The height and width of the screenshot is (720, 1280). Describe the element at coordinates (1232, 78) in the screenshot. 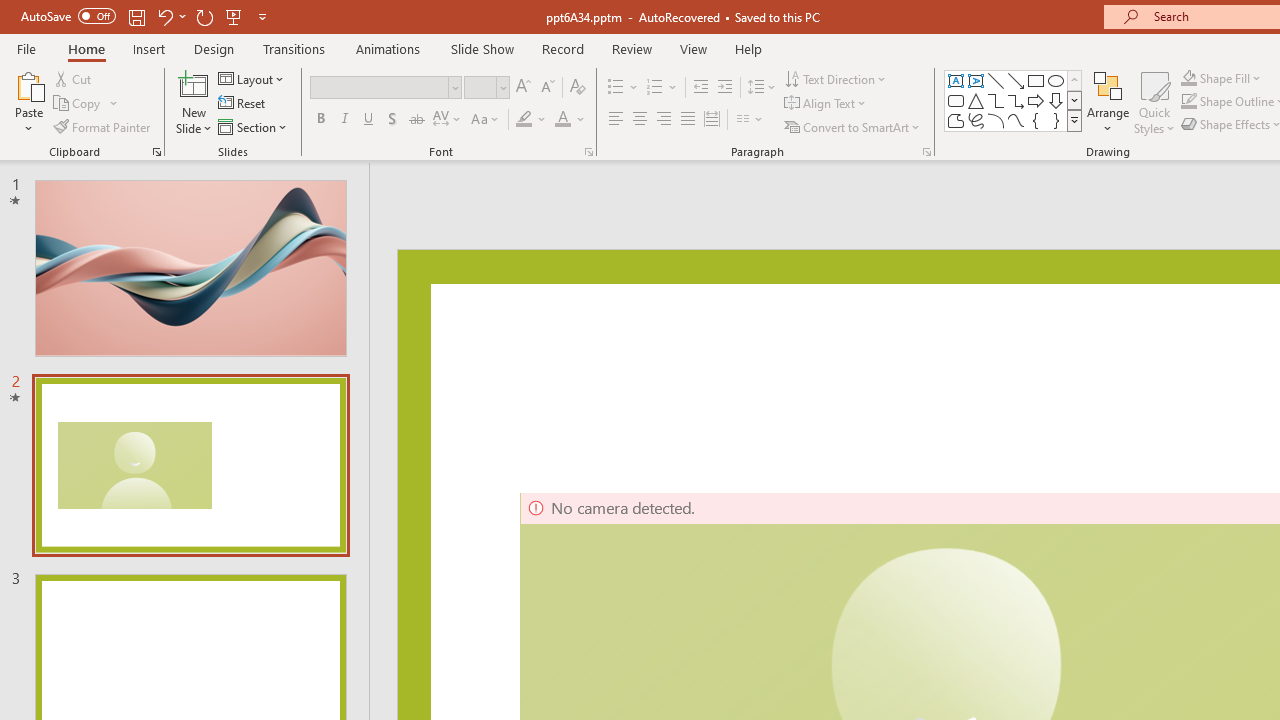

I see `More Options` at that location.